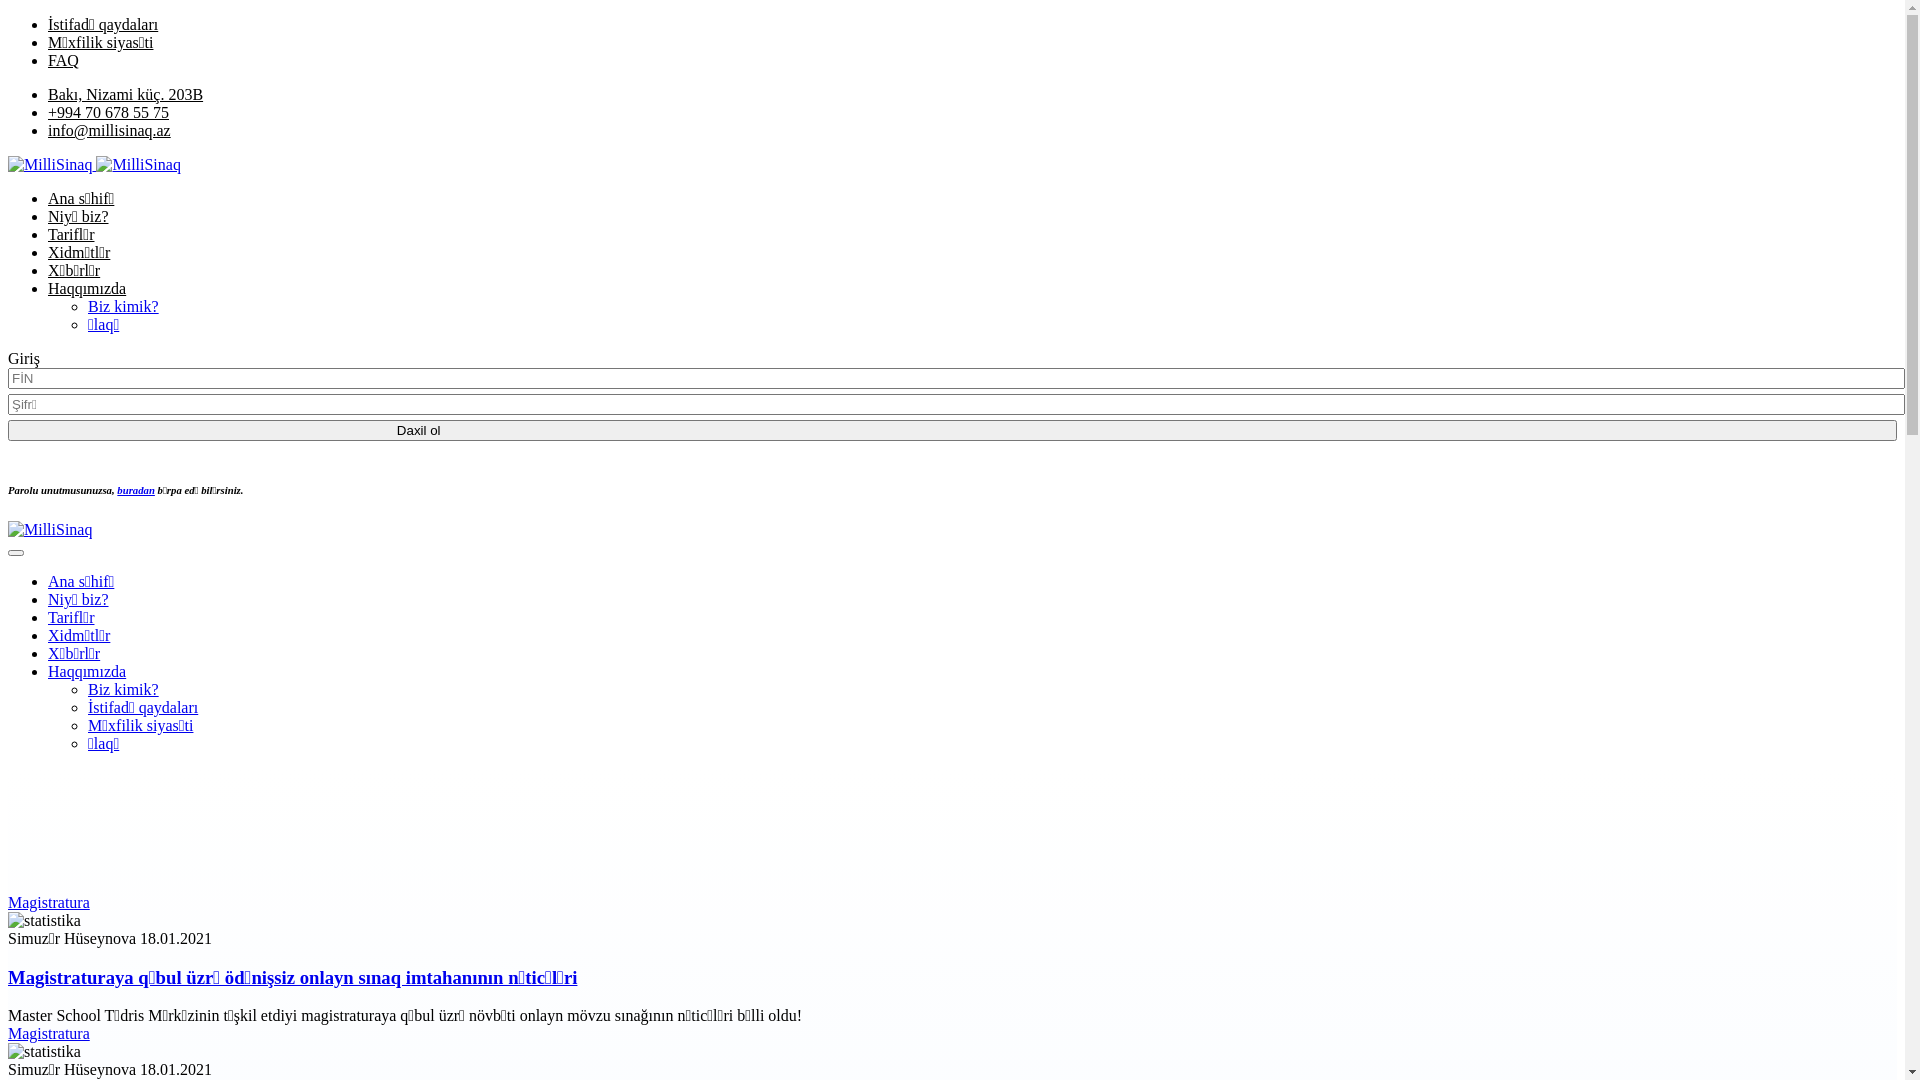 The width and height of the screenshot is (1920, 1080). What do you see at coordinates (49, 902) in the screenshot?
I see `Magistratura` at bounding box center [49, 902].